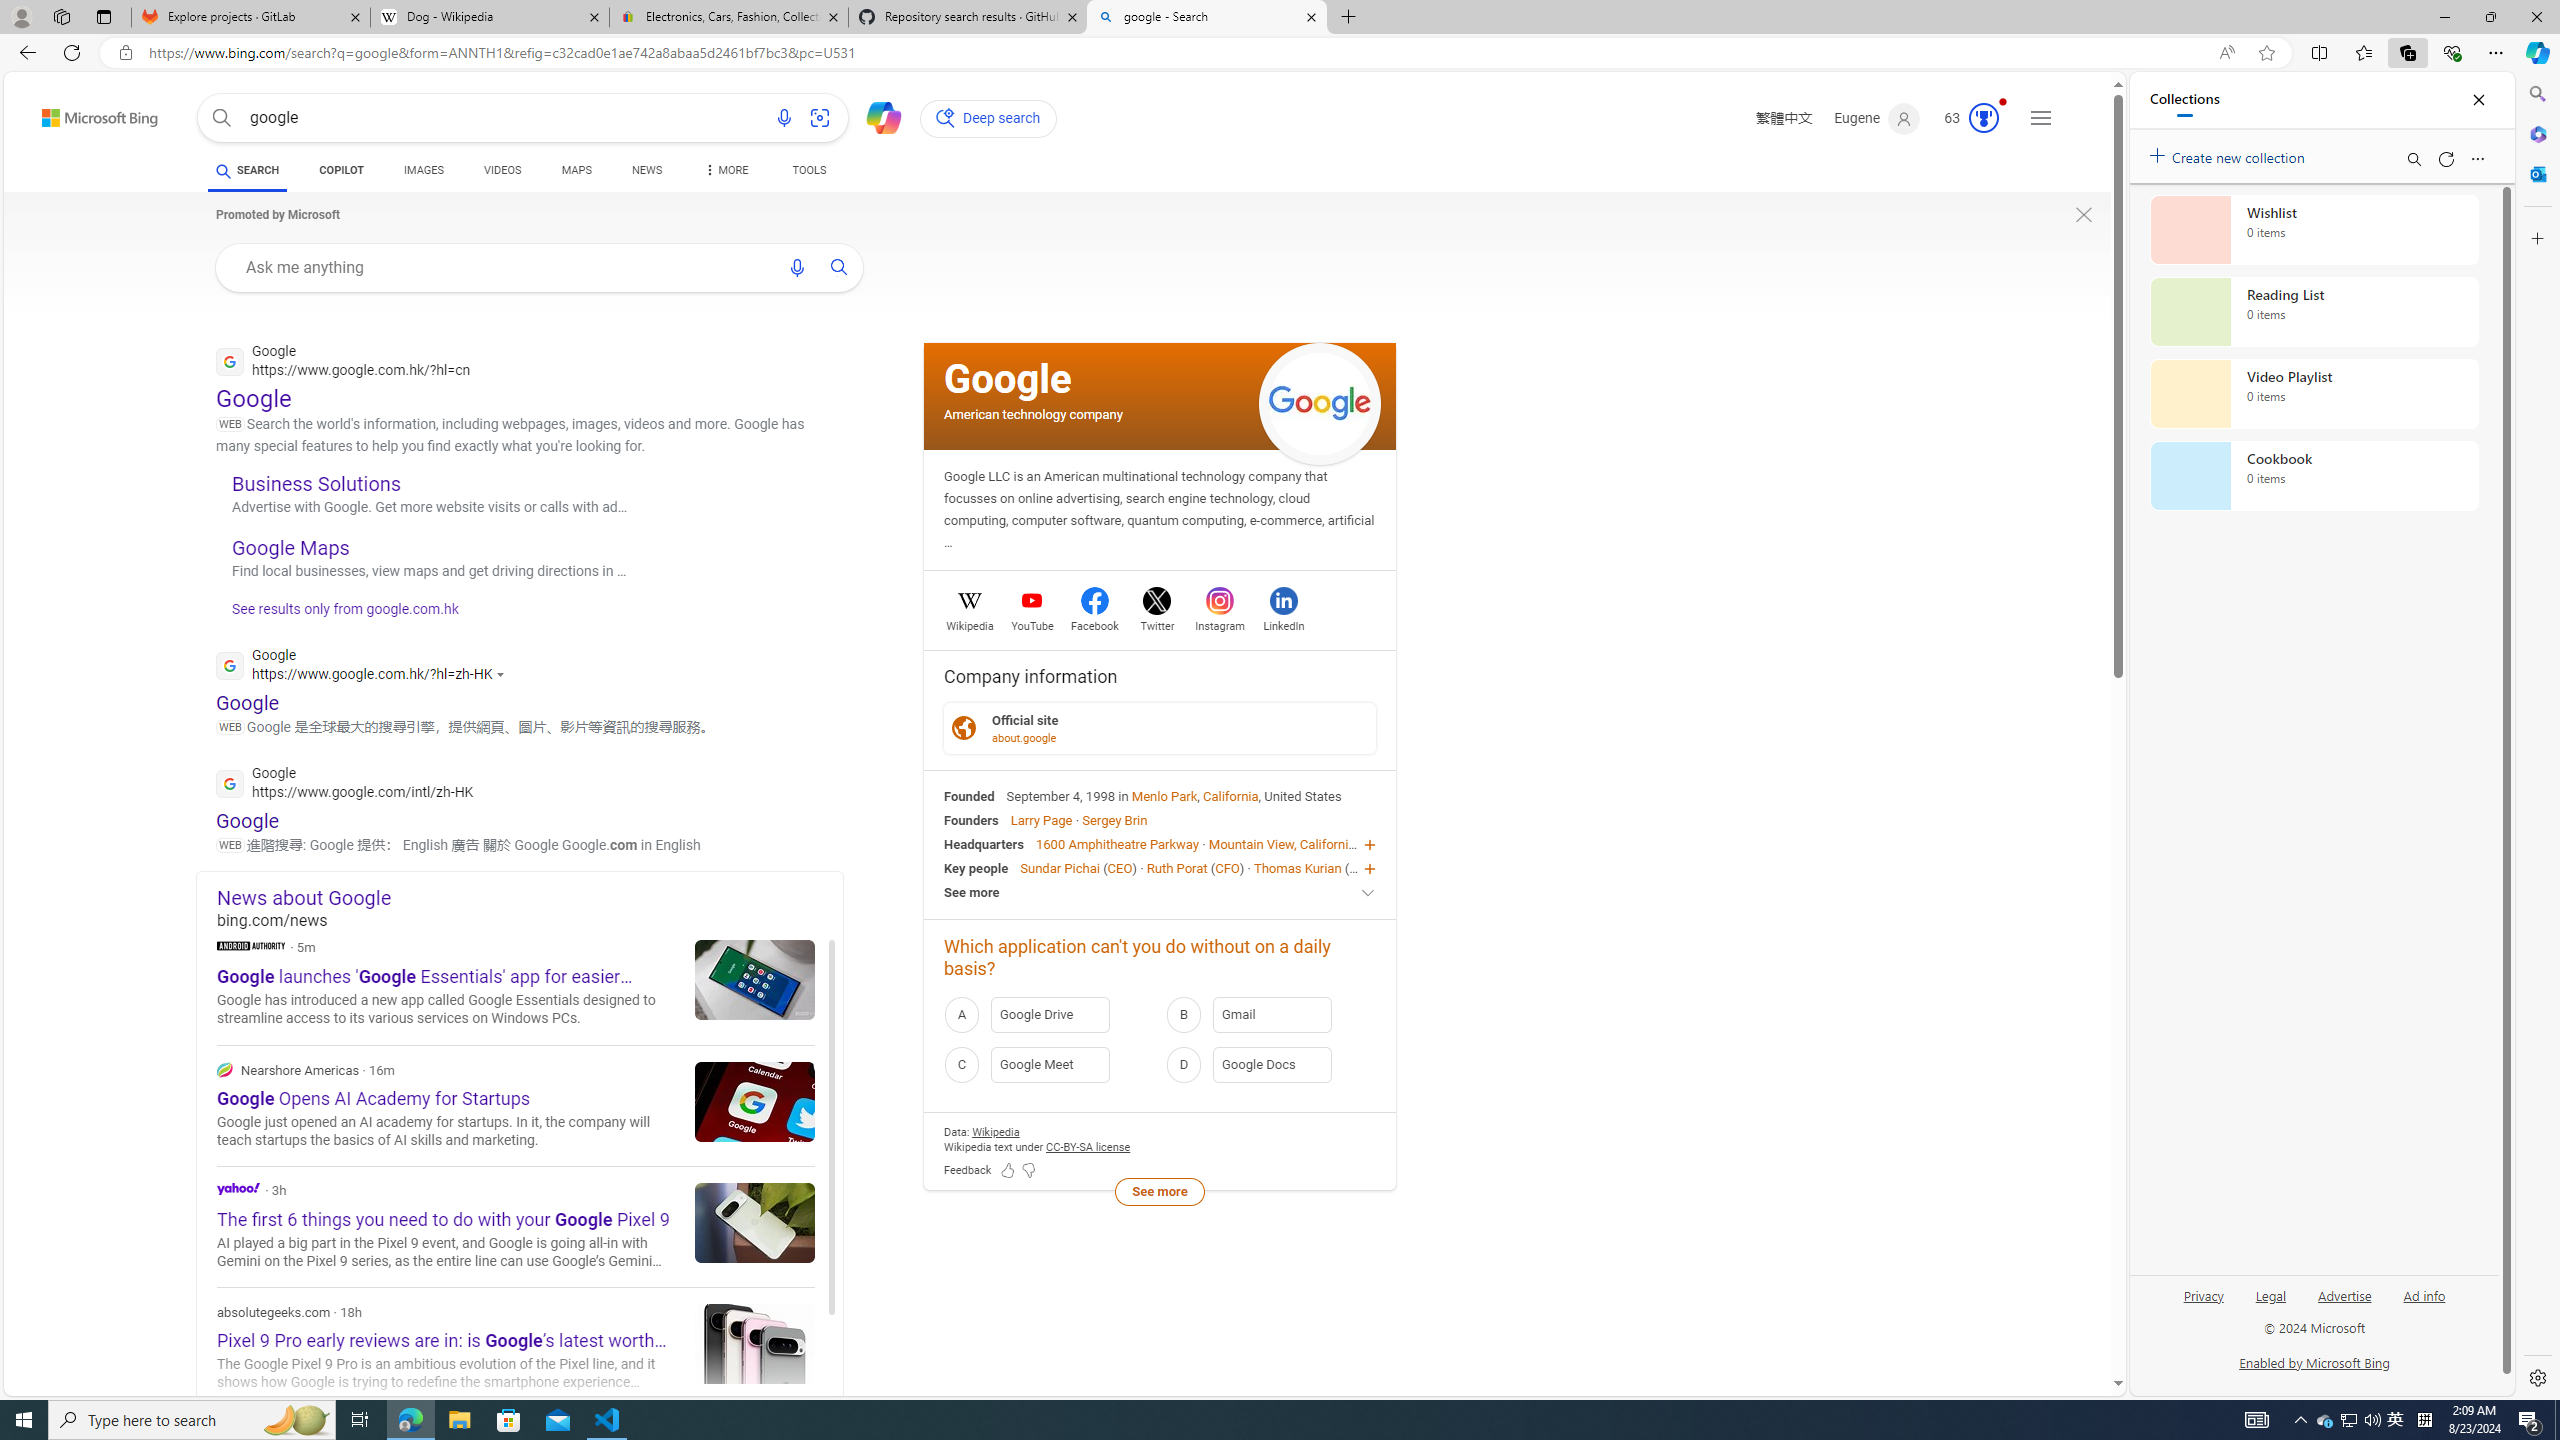  I want to click on IMAGES, so click(424, 173).